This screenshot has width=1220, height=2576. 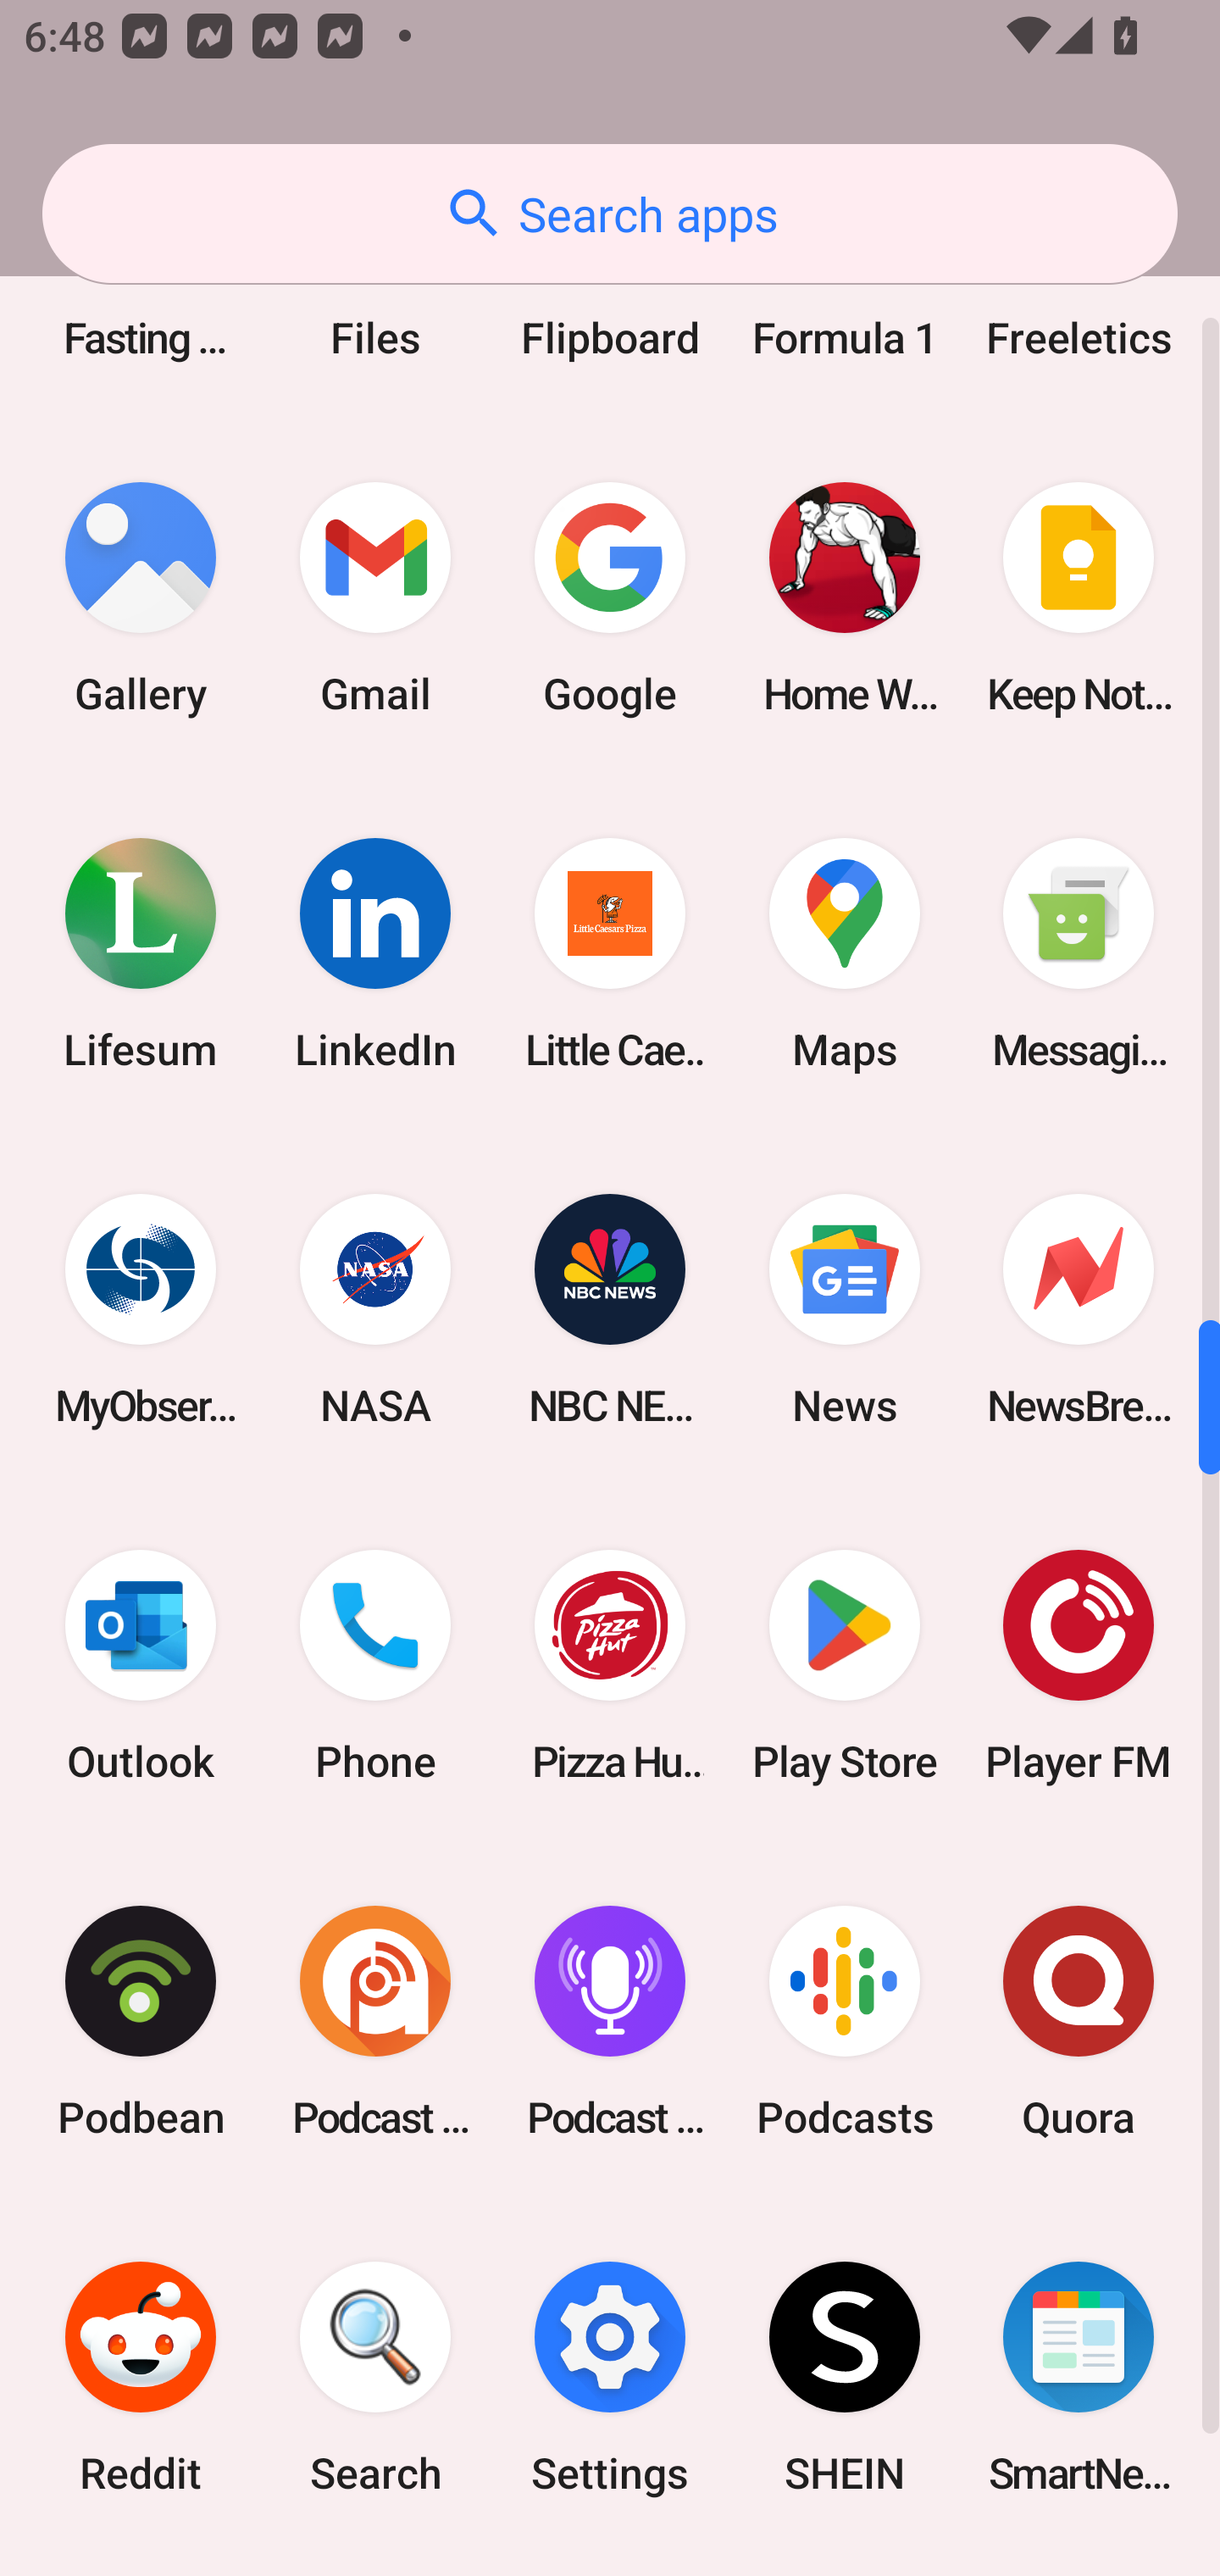 I want to click on NASA, so click(x=375, y=1310).